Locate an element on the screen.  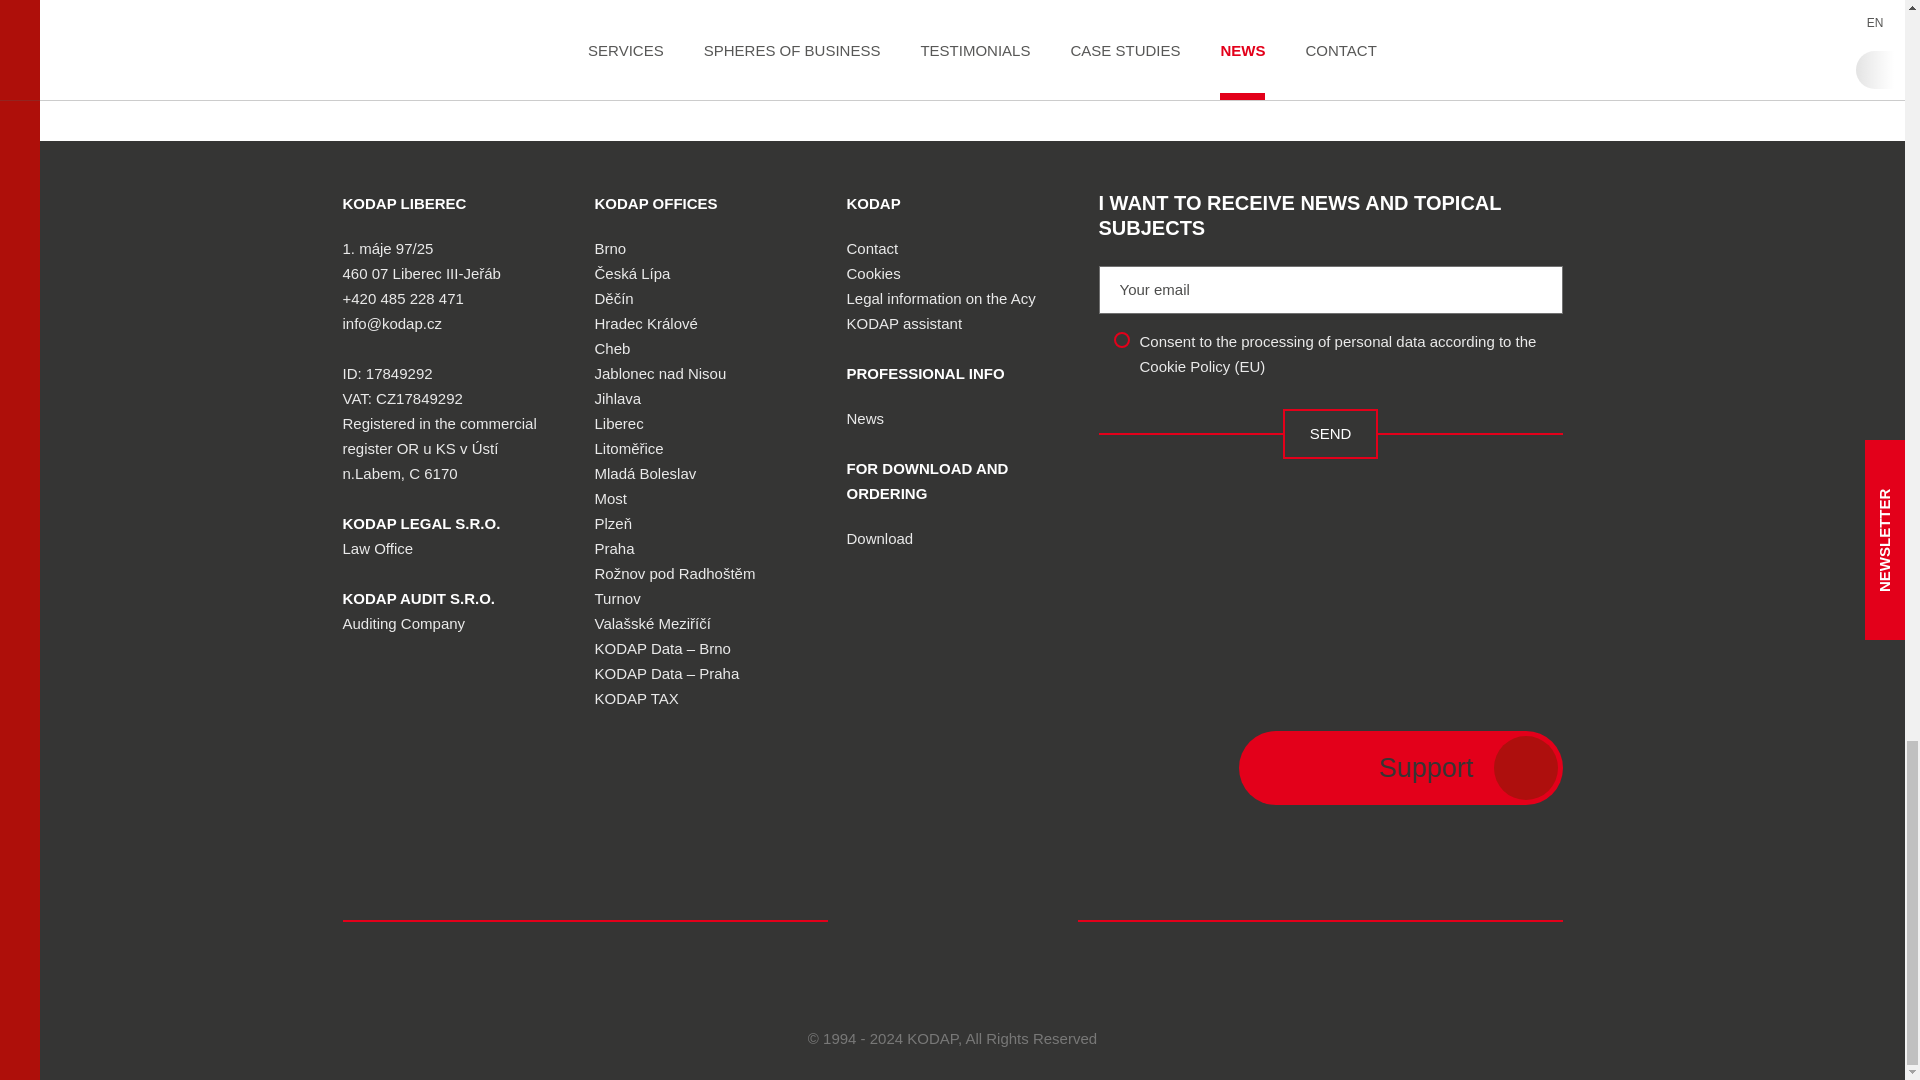
KODAP Liberec is located at coordinates (404, 203).